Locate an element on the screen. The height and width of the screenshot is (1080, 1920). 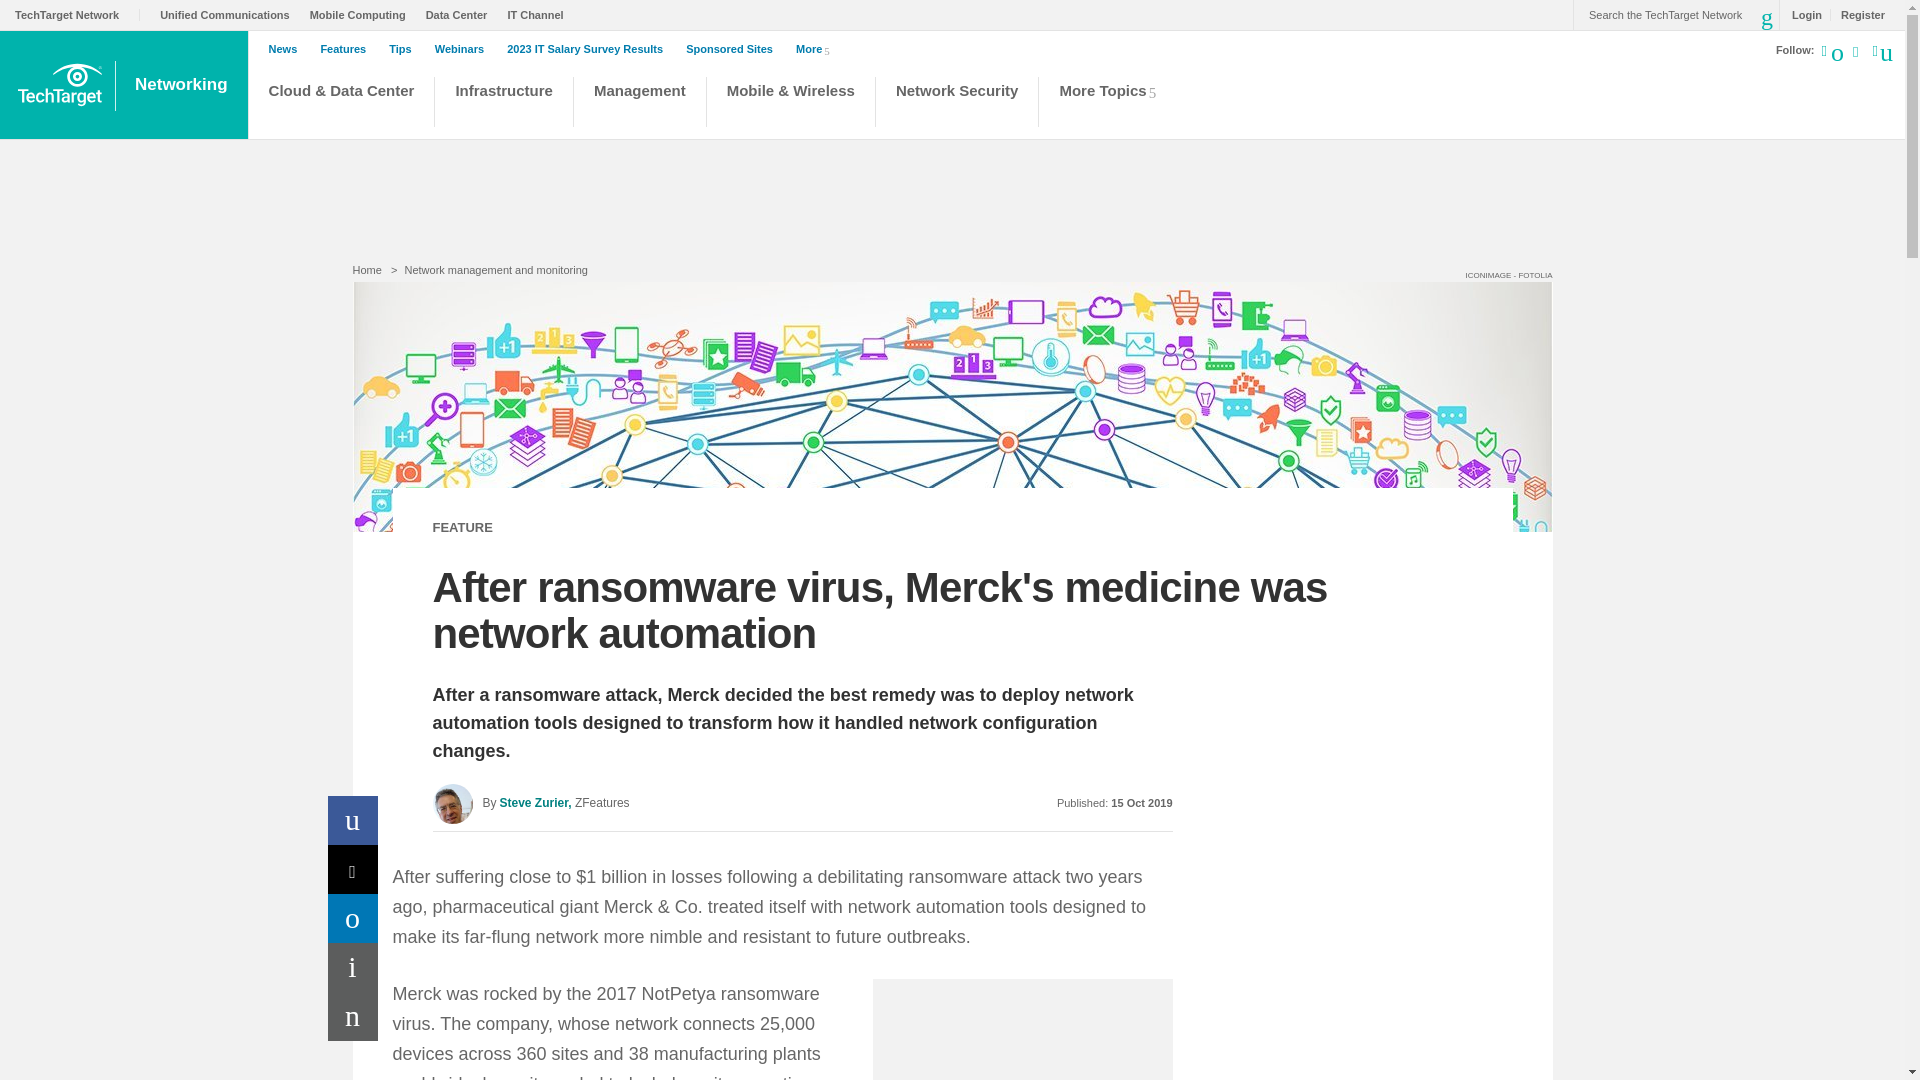
Unified Communications is located at coordinates (229, 14).